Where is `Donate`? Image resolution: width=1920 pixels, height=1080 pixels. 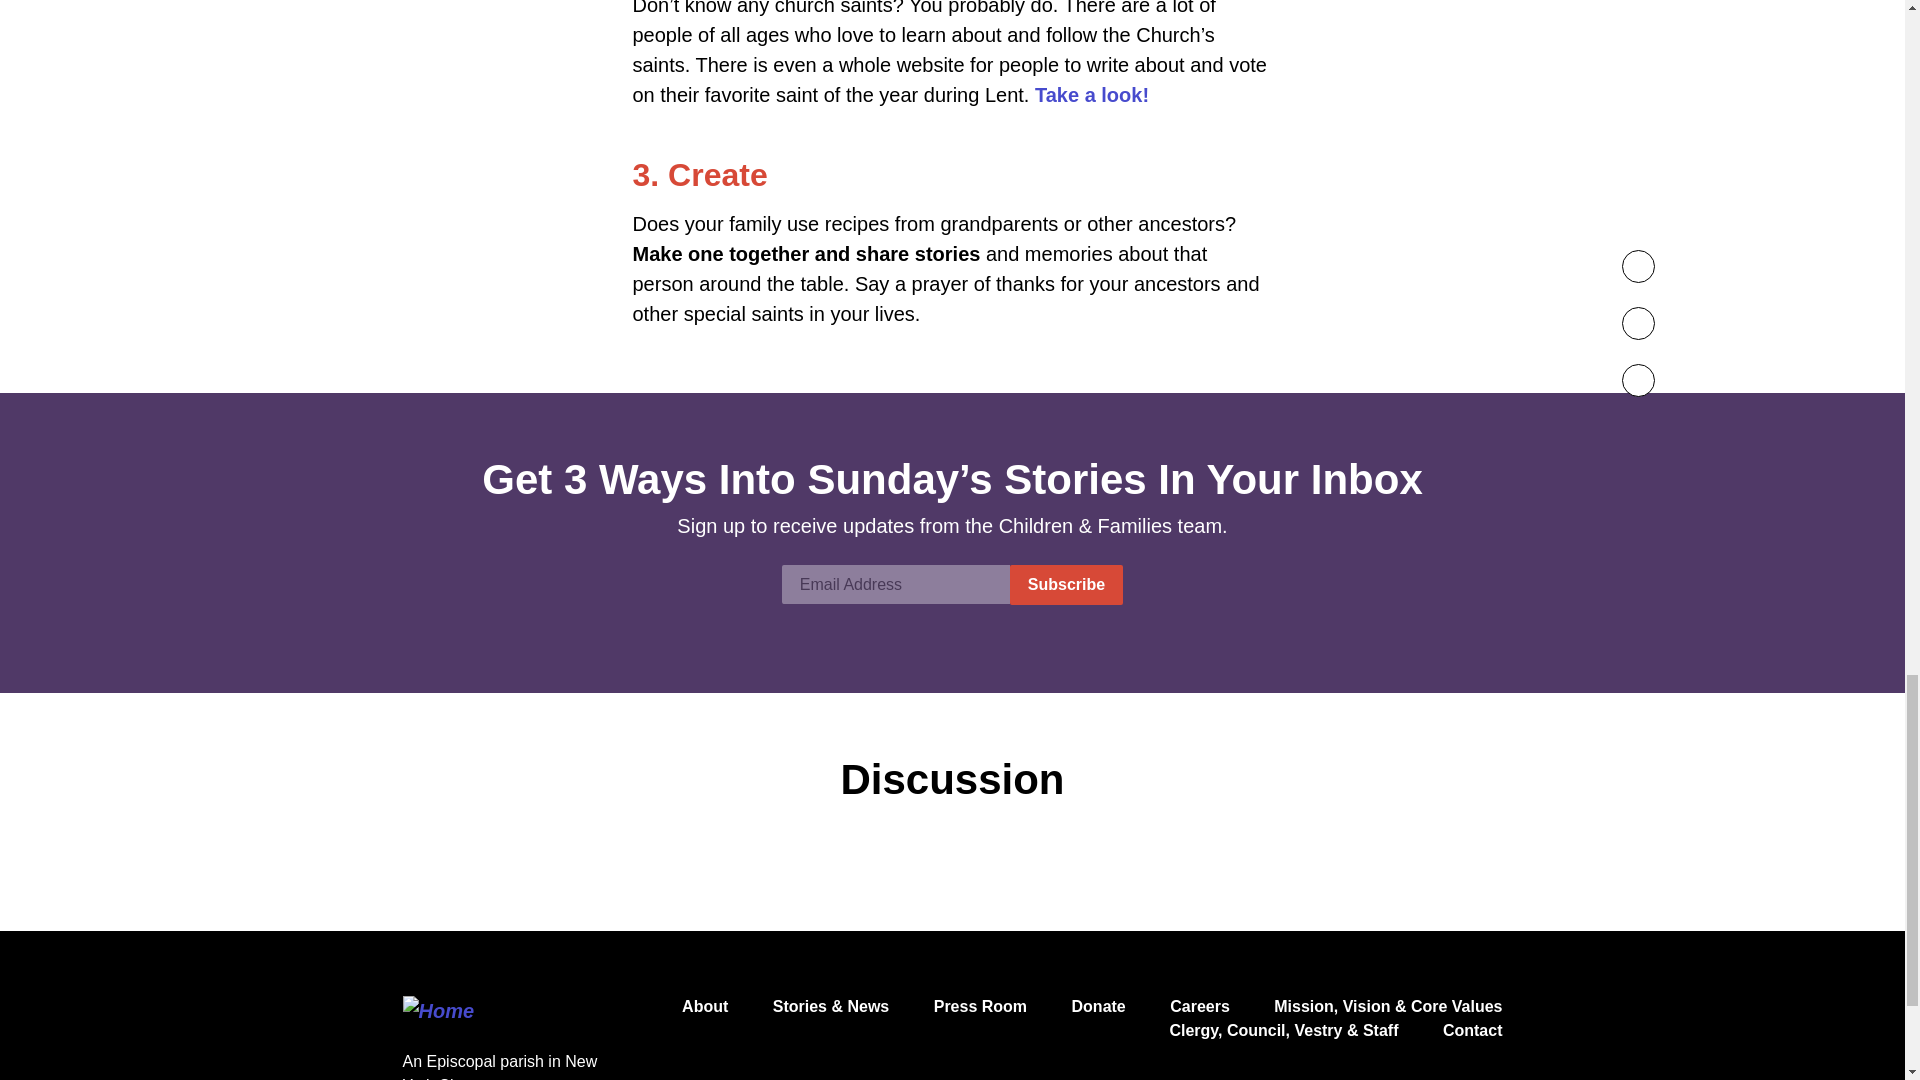
Donate is located at coordinates (1098, 1006).